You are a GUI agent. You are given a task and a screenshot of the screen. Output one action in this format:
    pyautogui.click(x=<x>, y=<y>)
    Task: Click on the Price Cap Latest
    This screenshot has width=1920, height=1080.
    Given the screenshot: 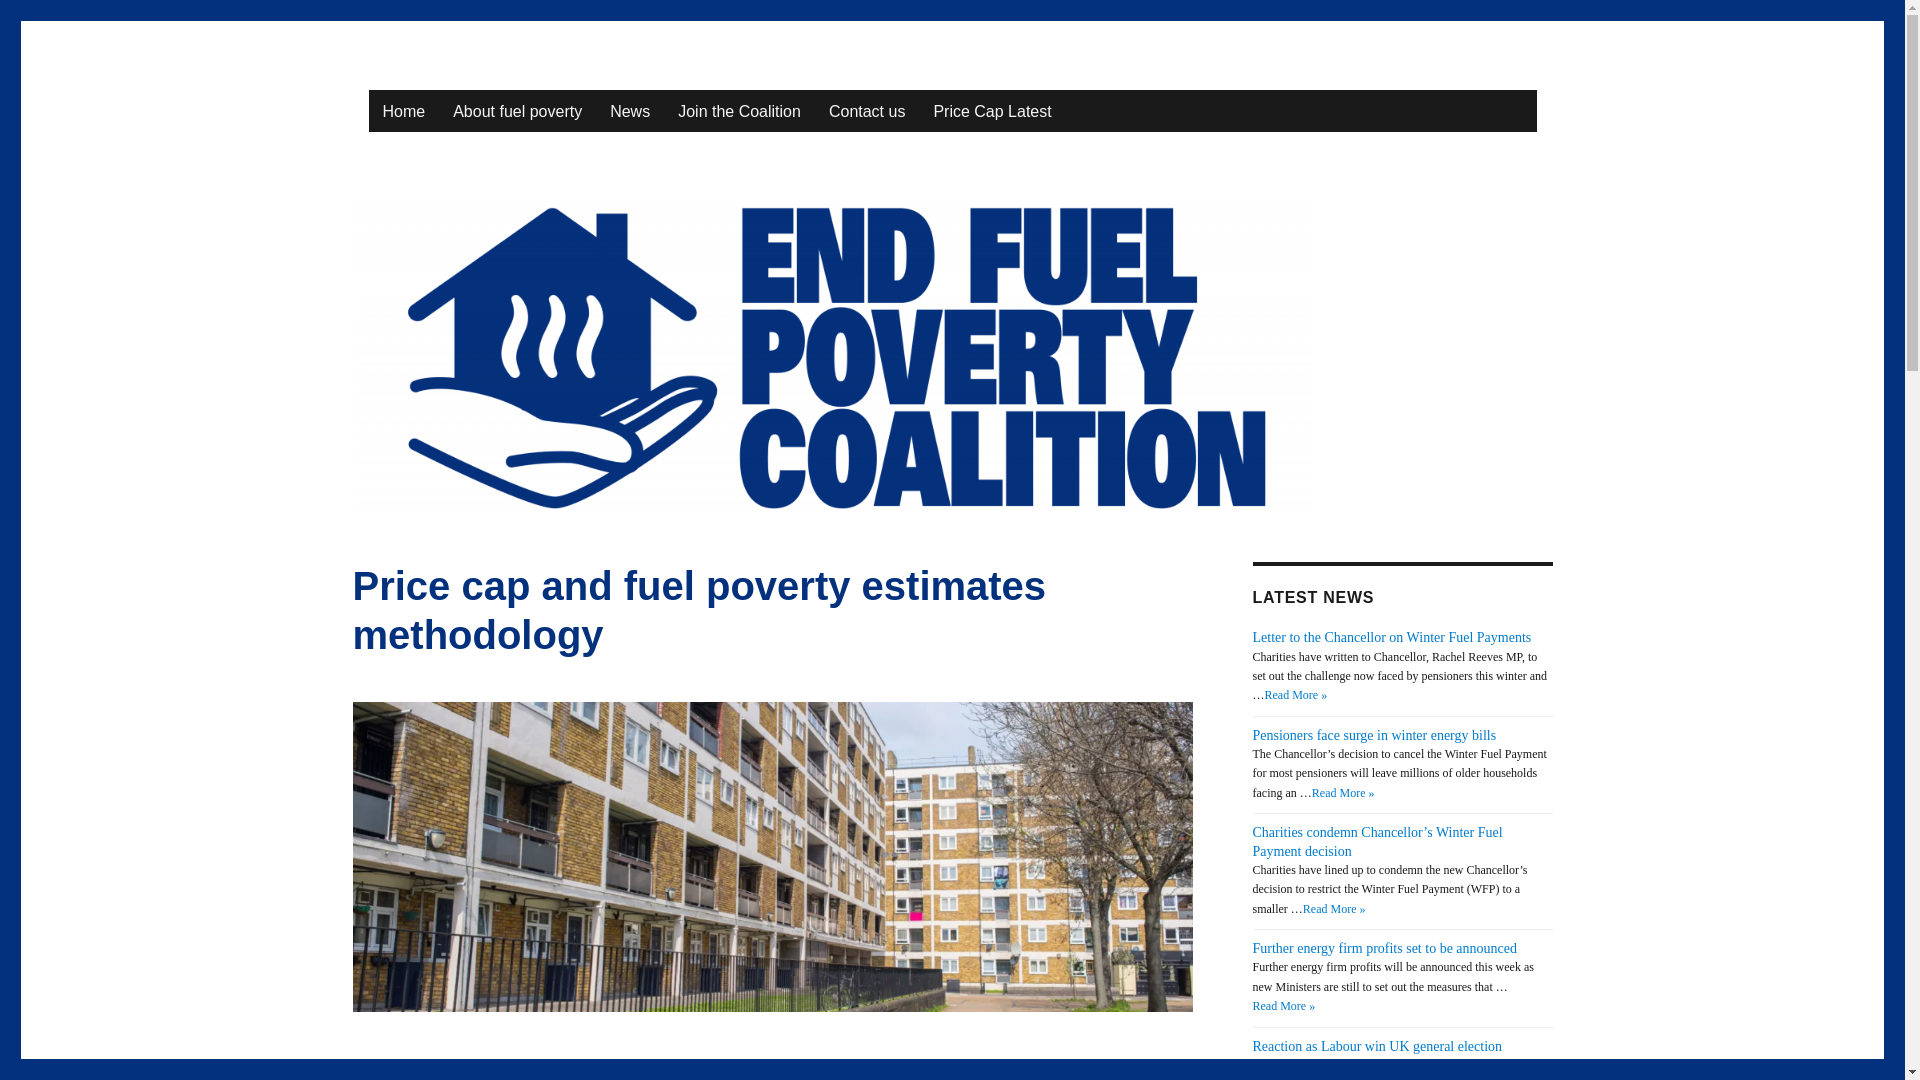 What is the action you would take?
    pyautogui.click(x=992, y=110)
    